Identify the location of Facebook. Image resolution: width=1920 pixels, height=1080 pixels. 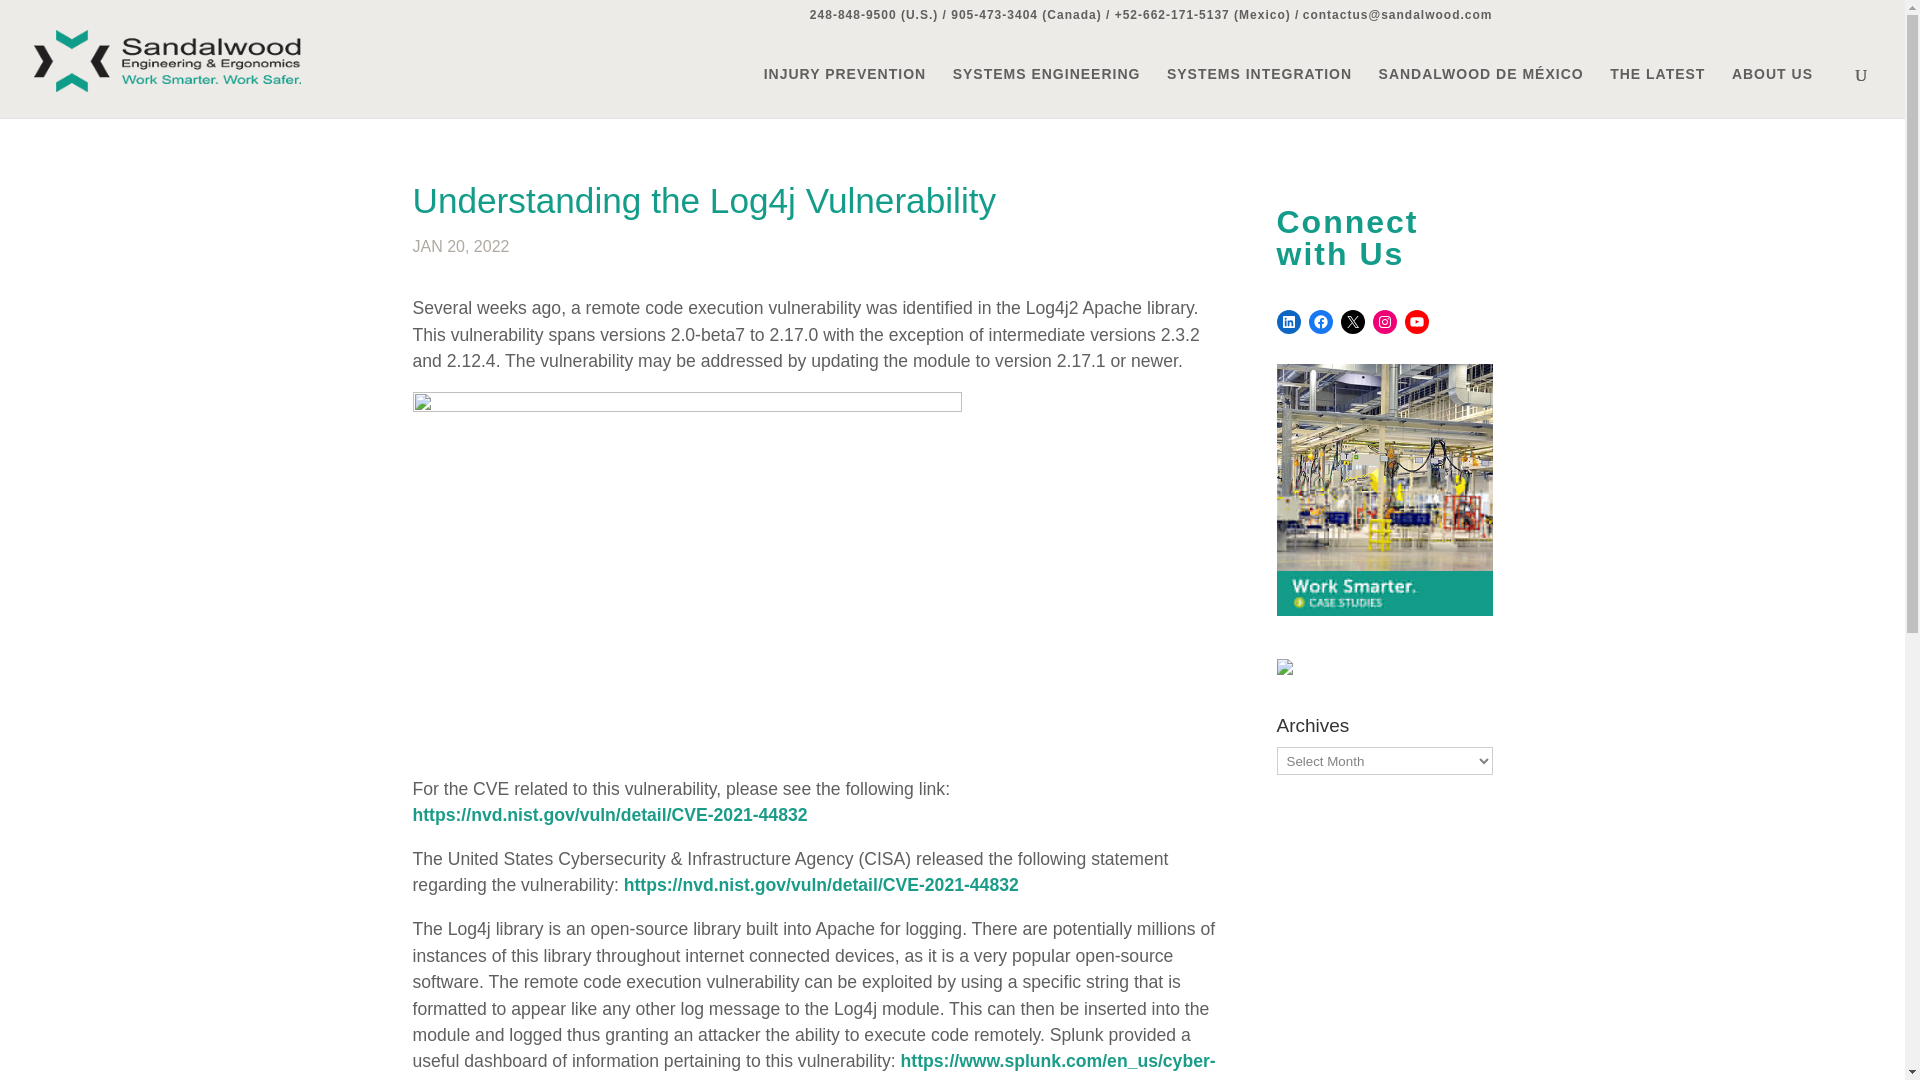
(1320, 321).